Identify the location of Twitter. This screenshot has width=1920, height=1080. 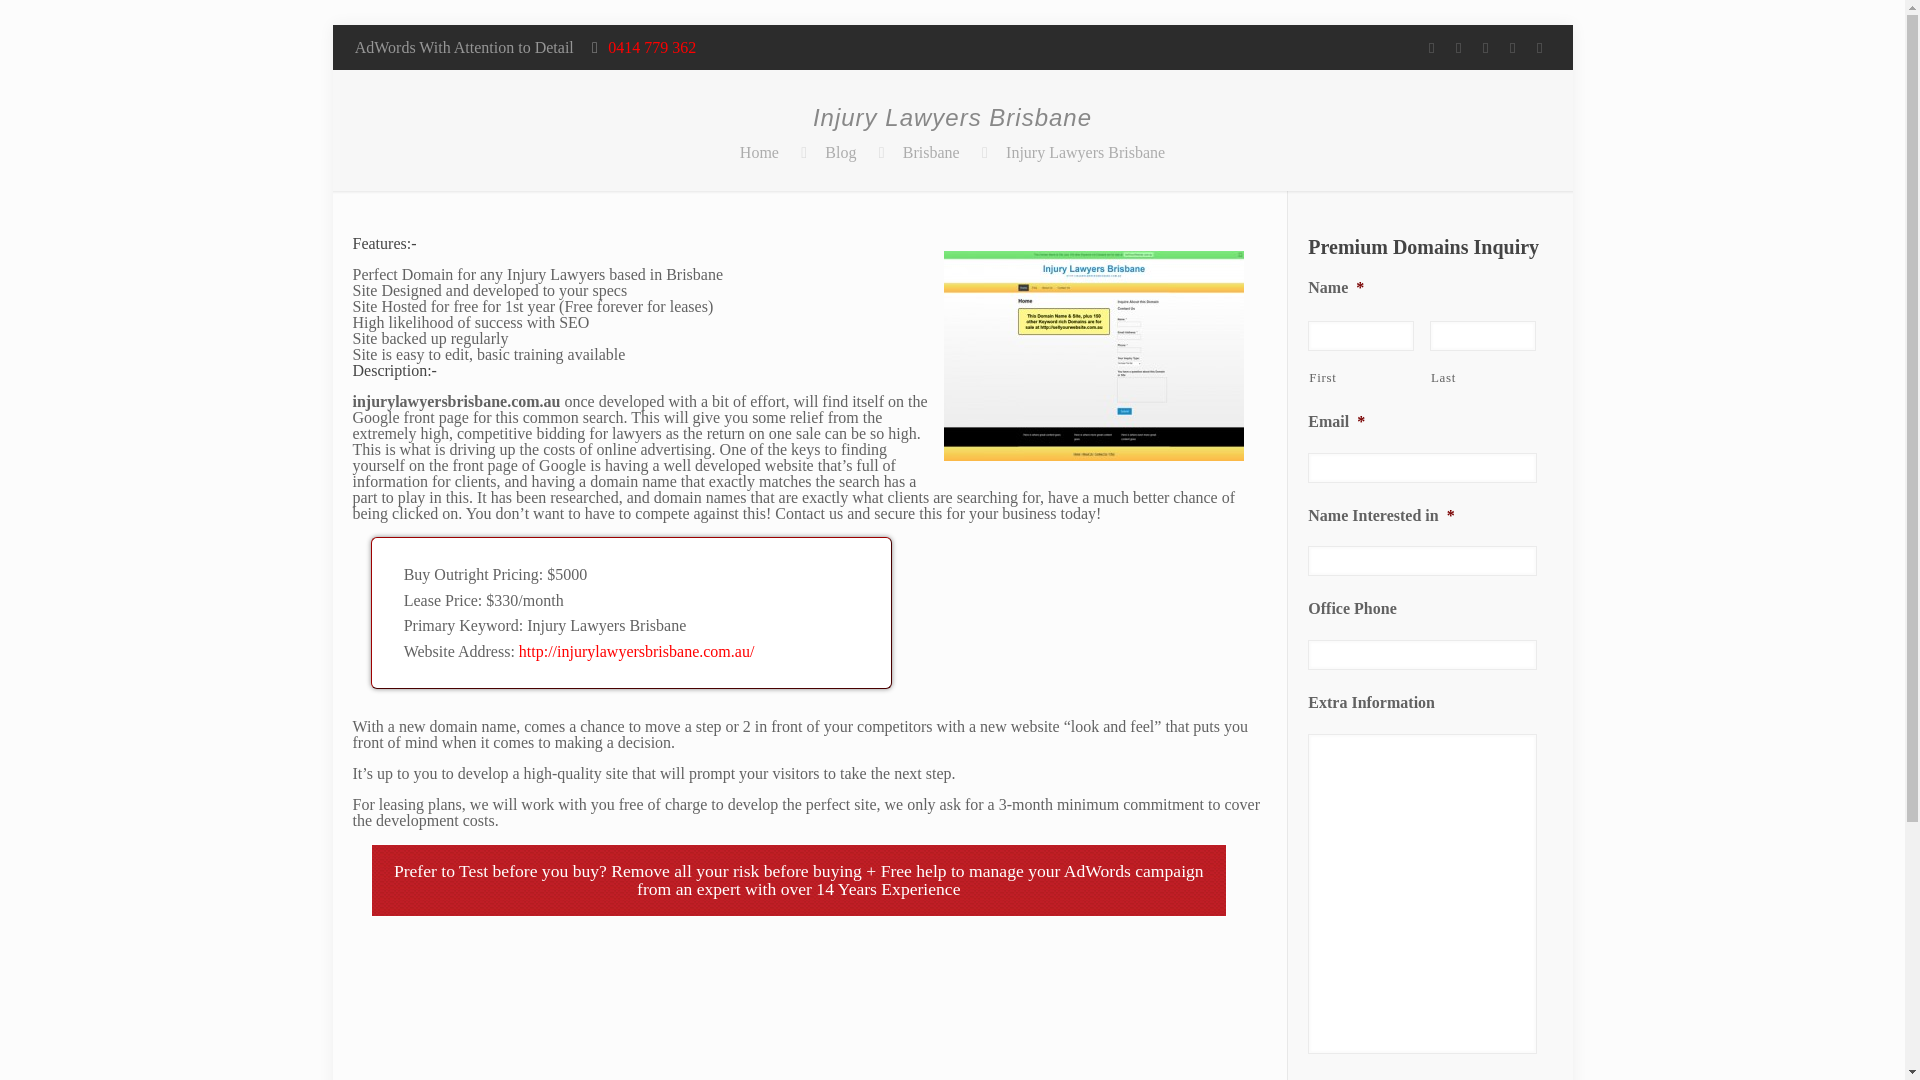
(1484, 48).